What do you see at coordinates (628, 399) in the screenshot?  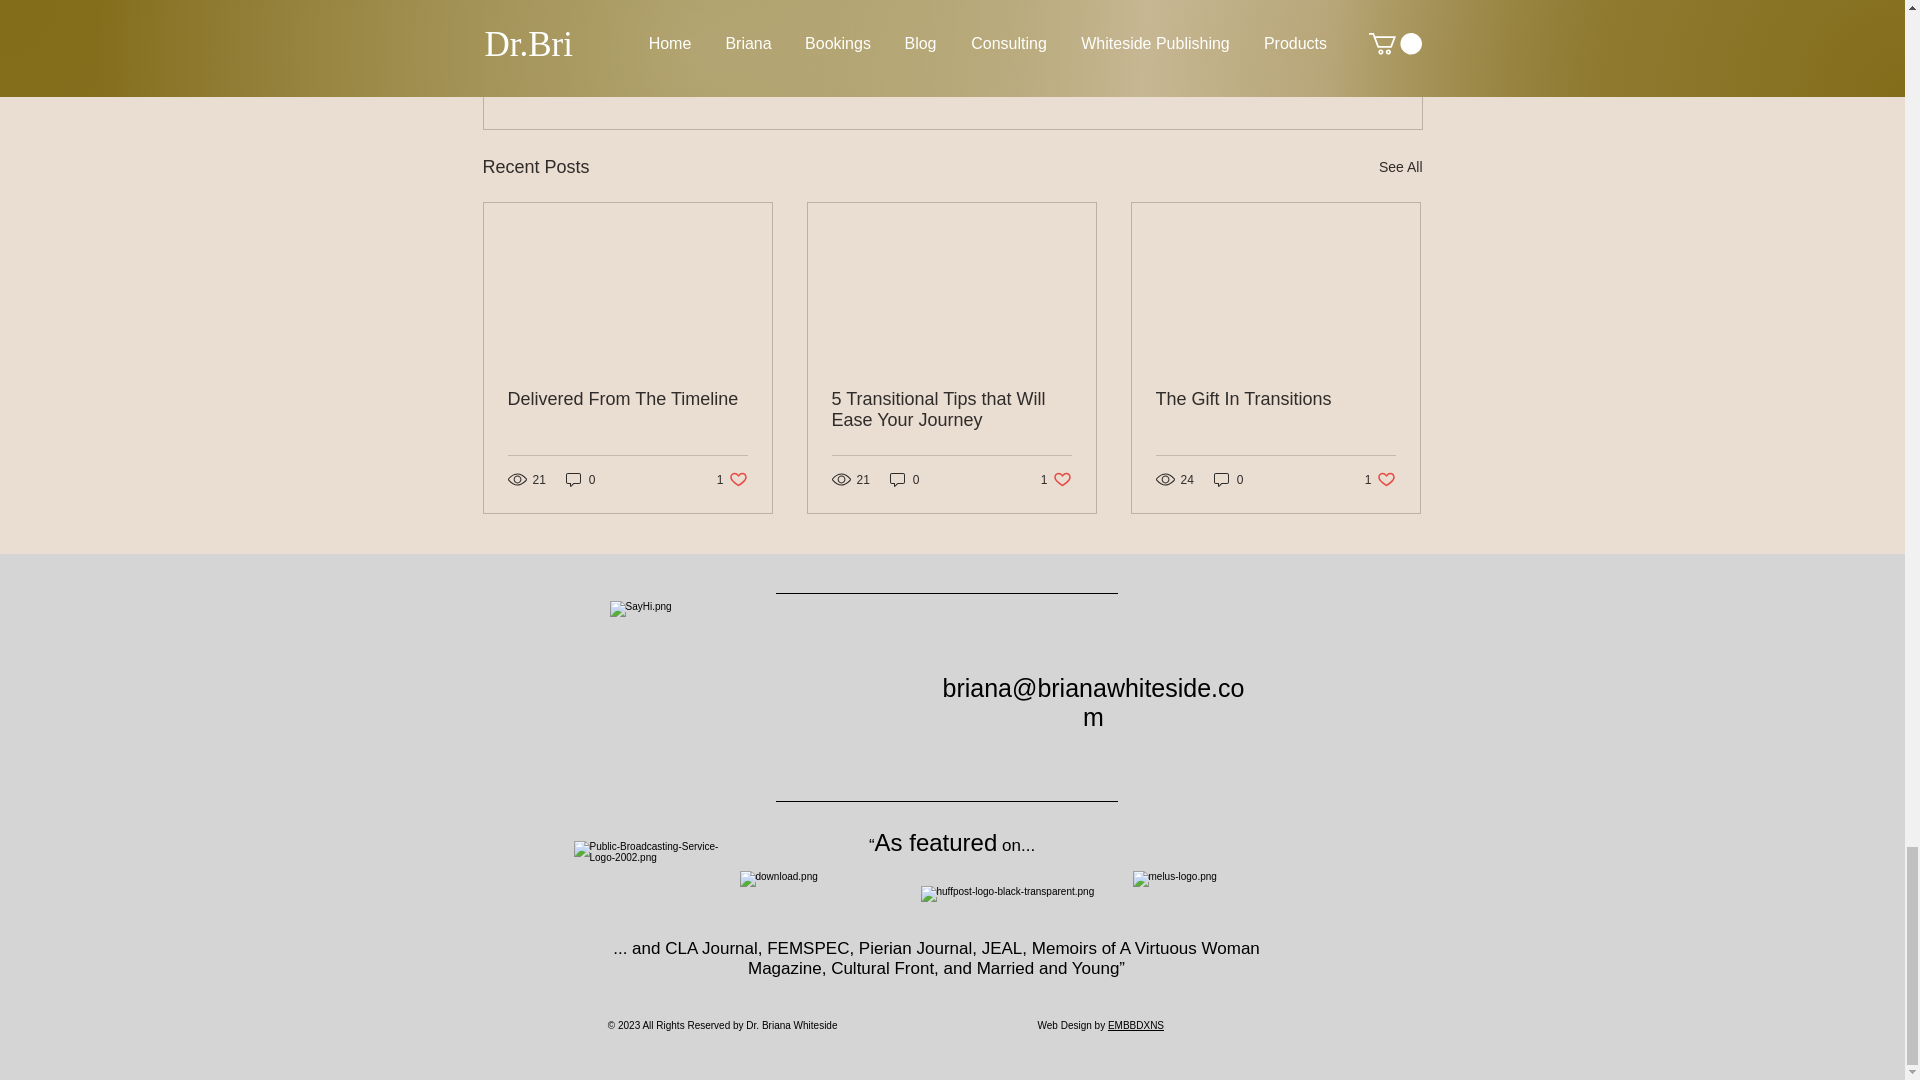 I see `The Gift In Transitions` at bounding box center [628, 399].